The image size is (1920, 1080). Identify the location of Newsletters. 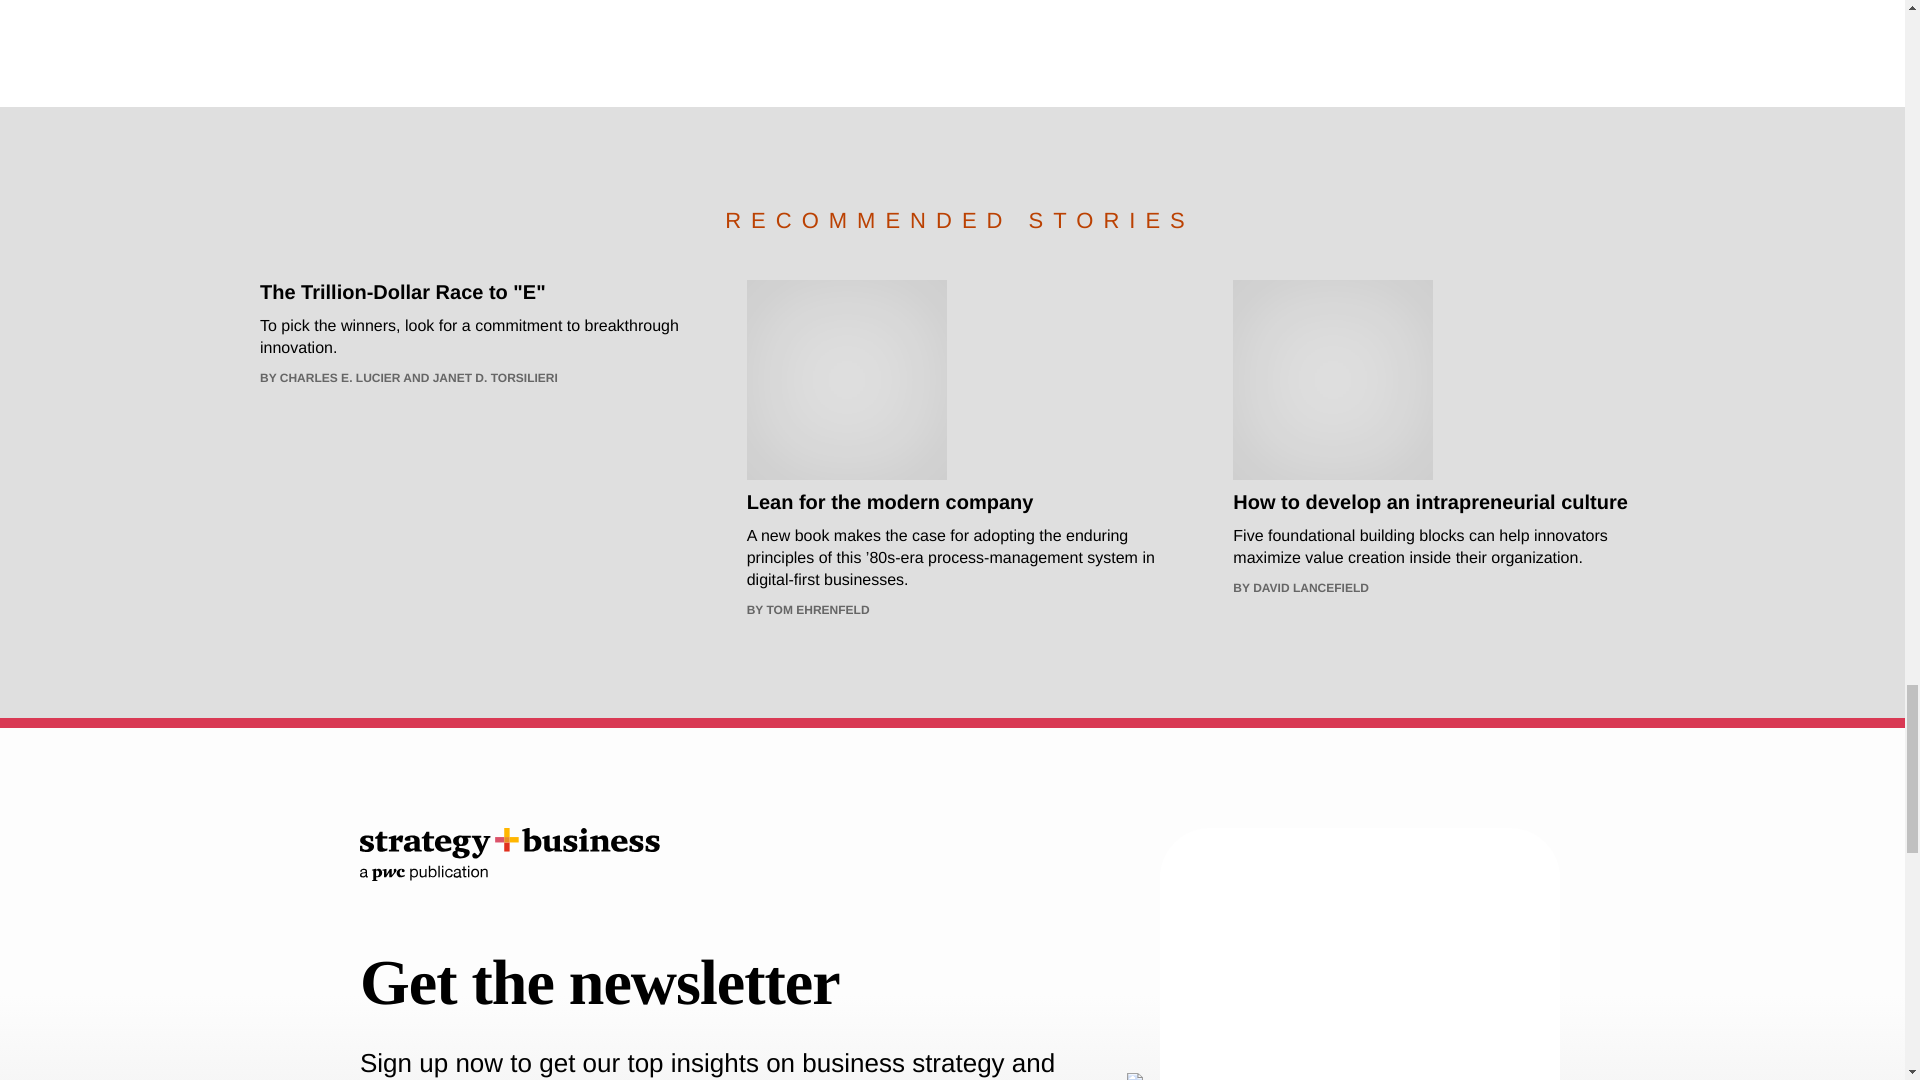
(1360, 961).